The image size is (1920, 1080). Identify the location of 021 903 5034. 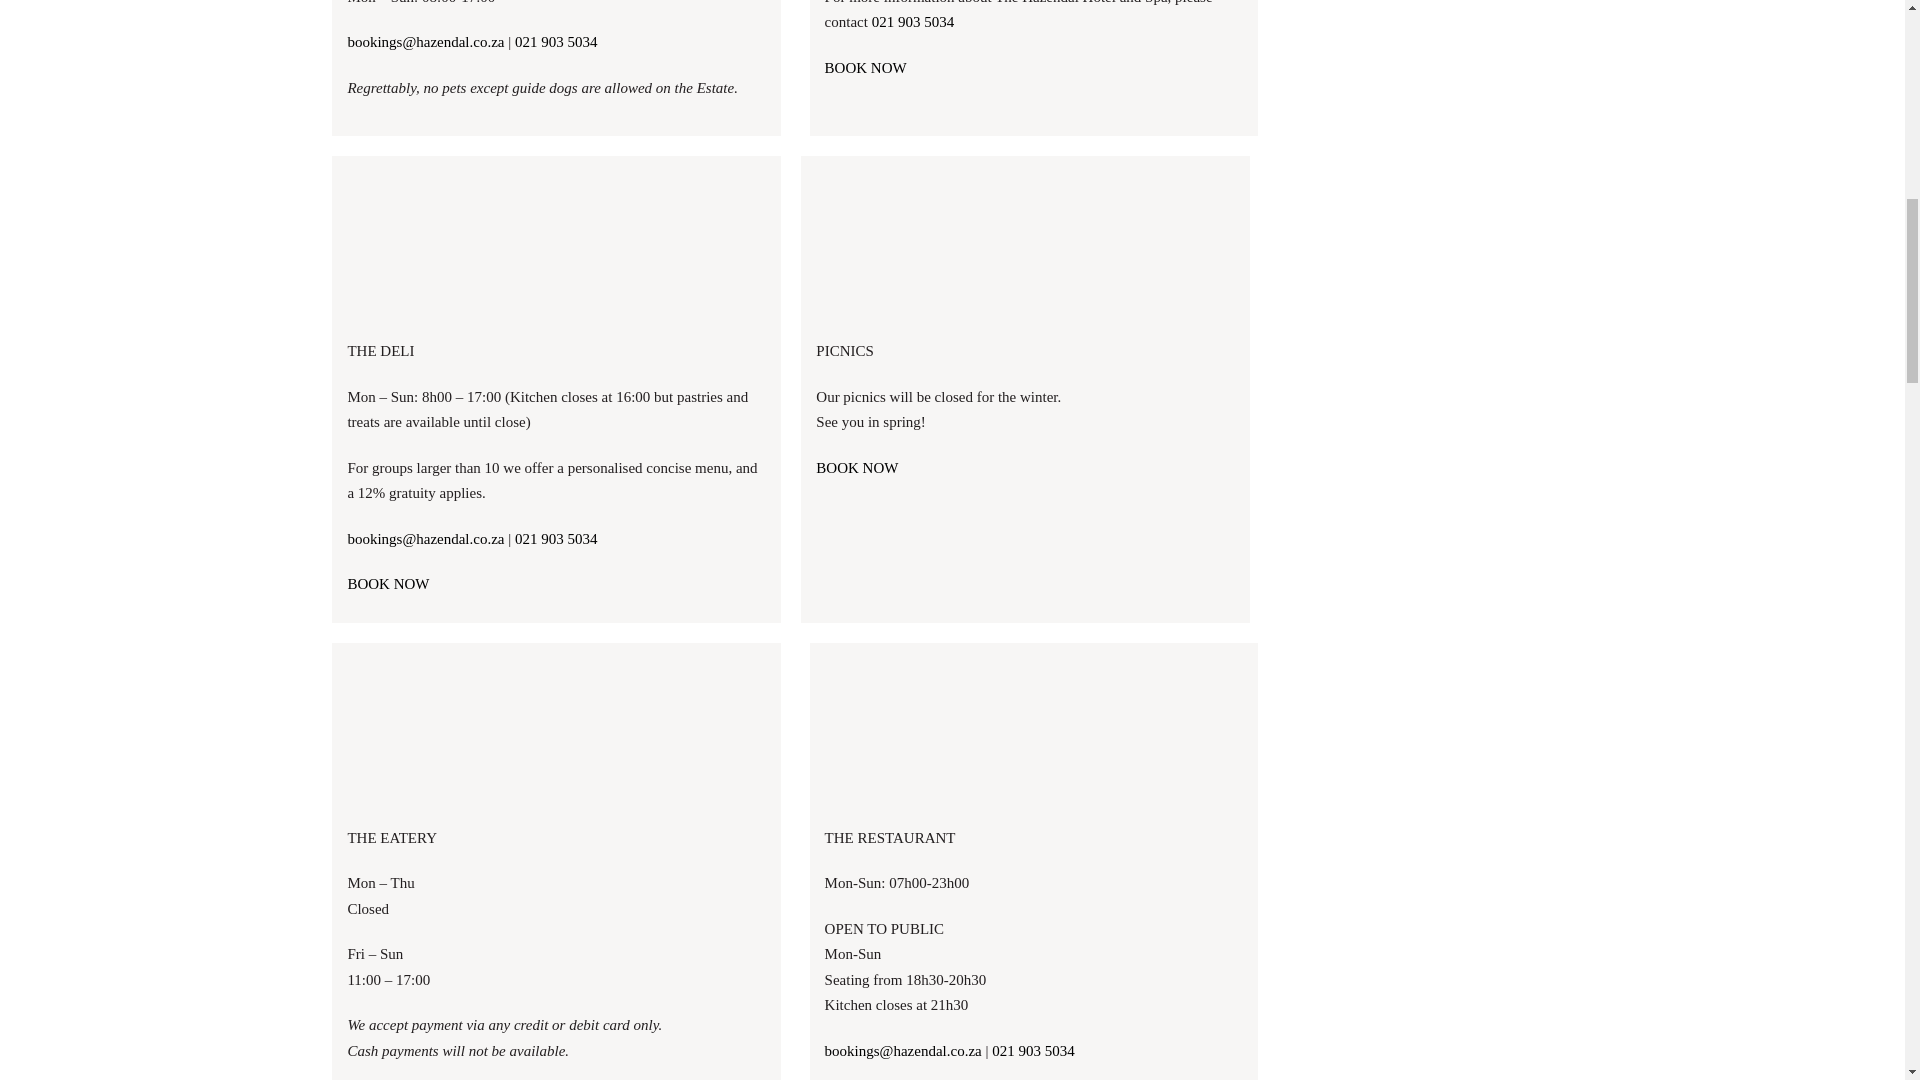
(1034, 1050).